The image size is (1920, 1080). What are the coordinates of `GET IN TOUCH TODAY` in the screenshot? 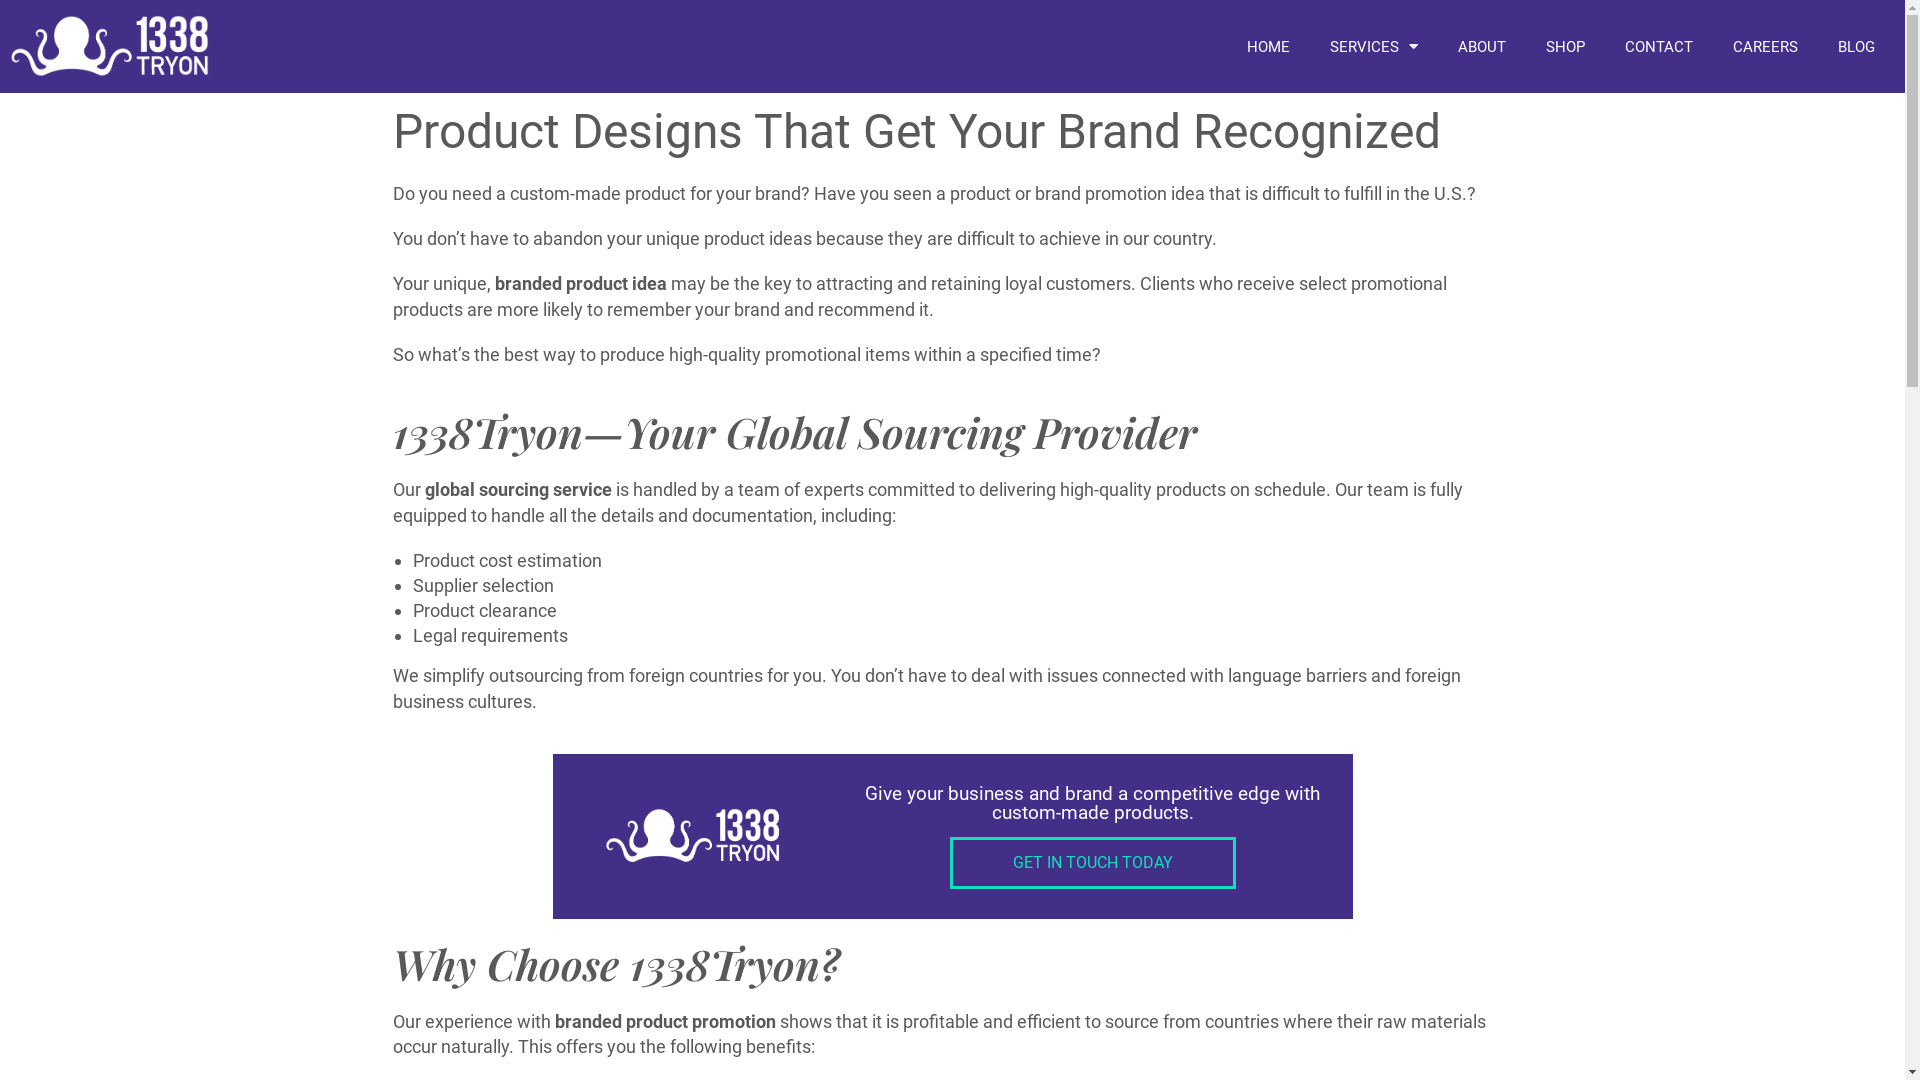 It's located at (1093, 863).